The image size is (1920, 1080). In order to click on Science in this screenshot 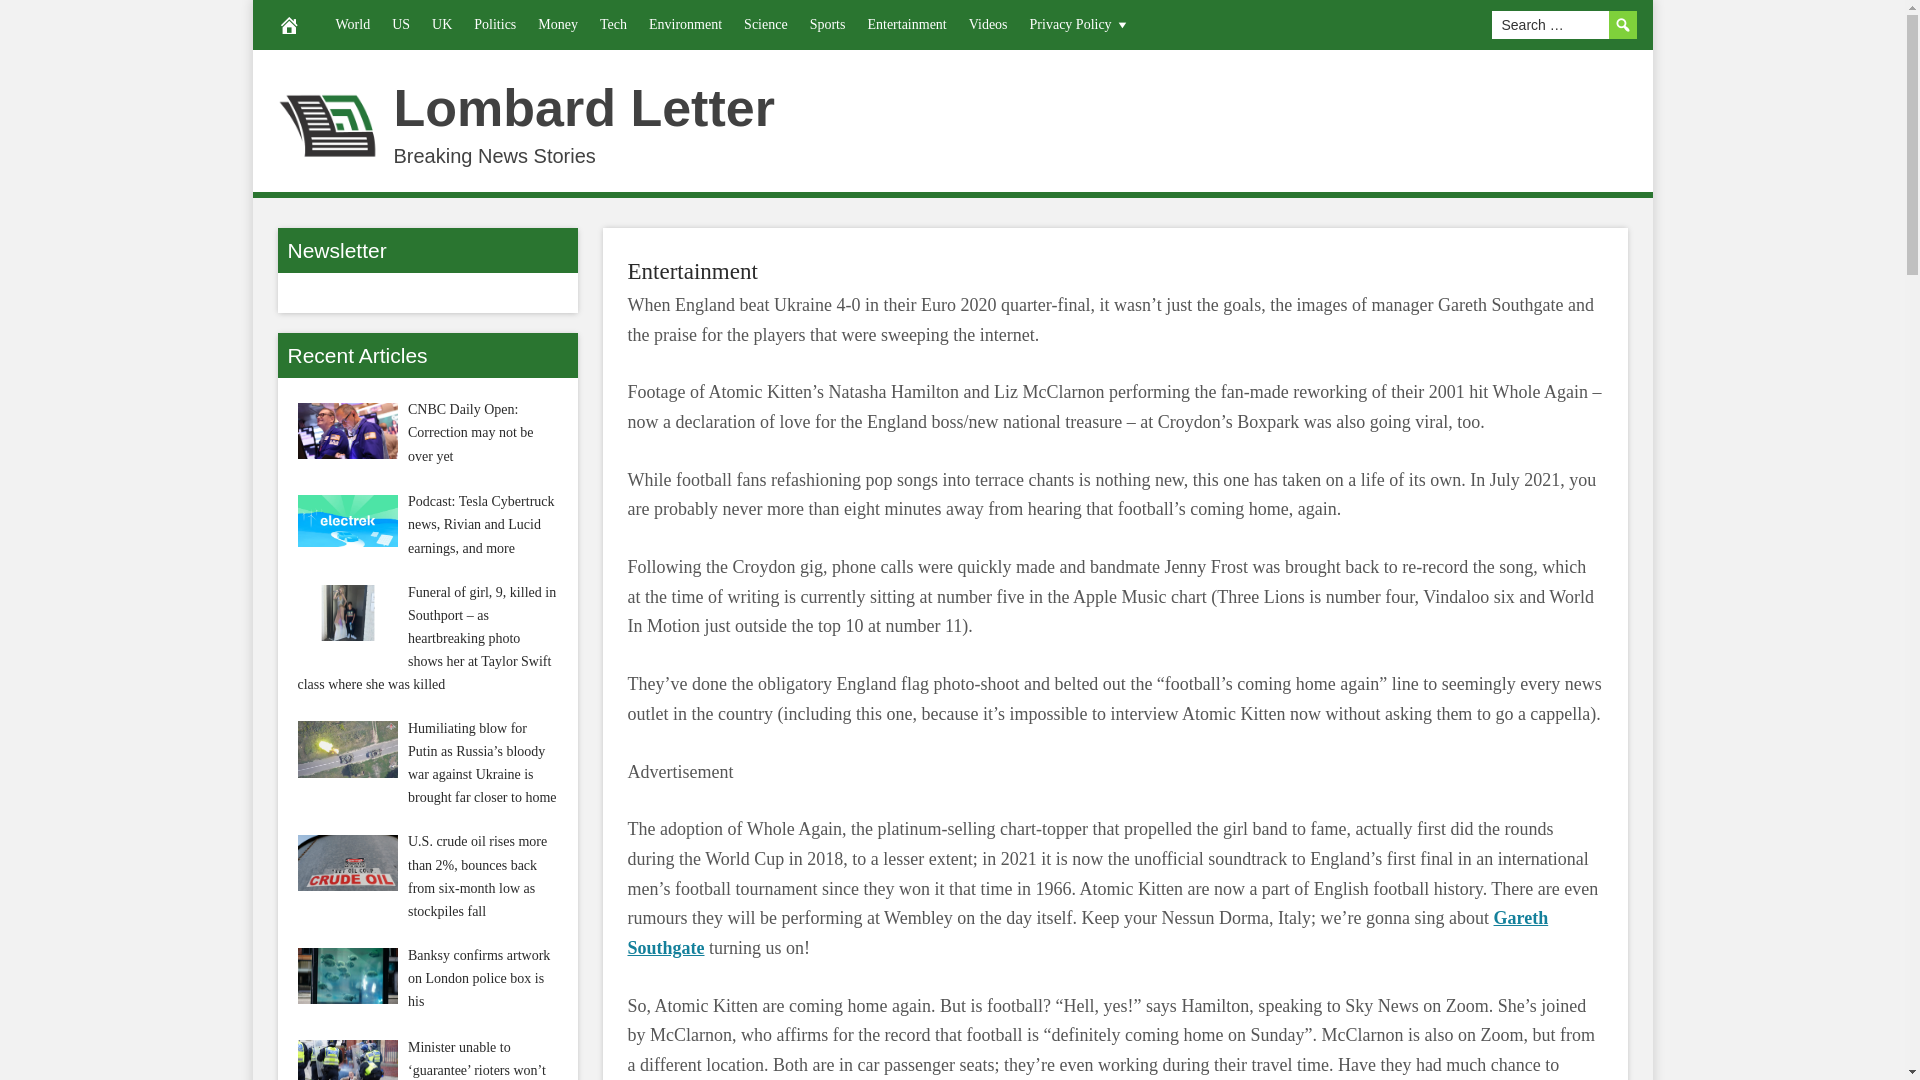, I will do `click(766, 24)`.